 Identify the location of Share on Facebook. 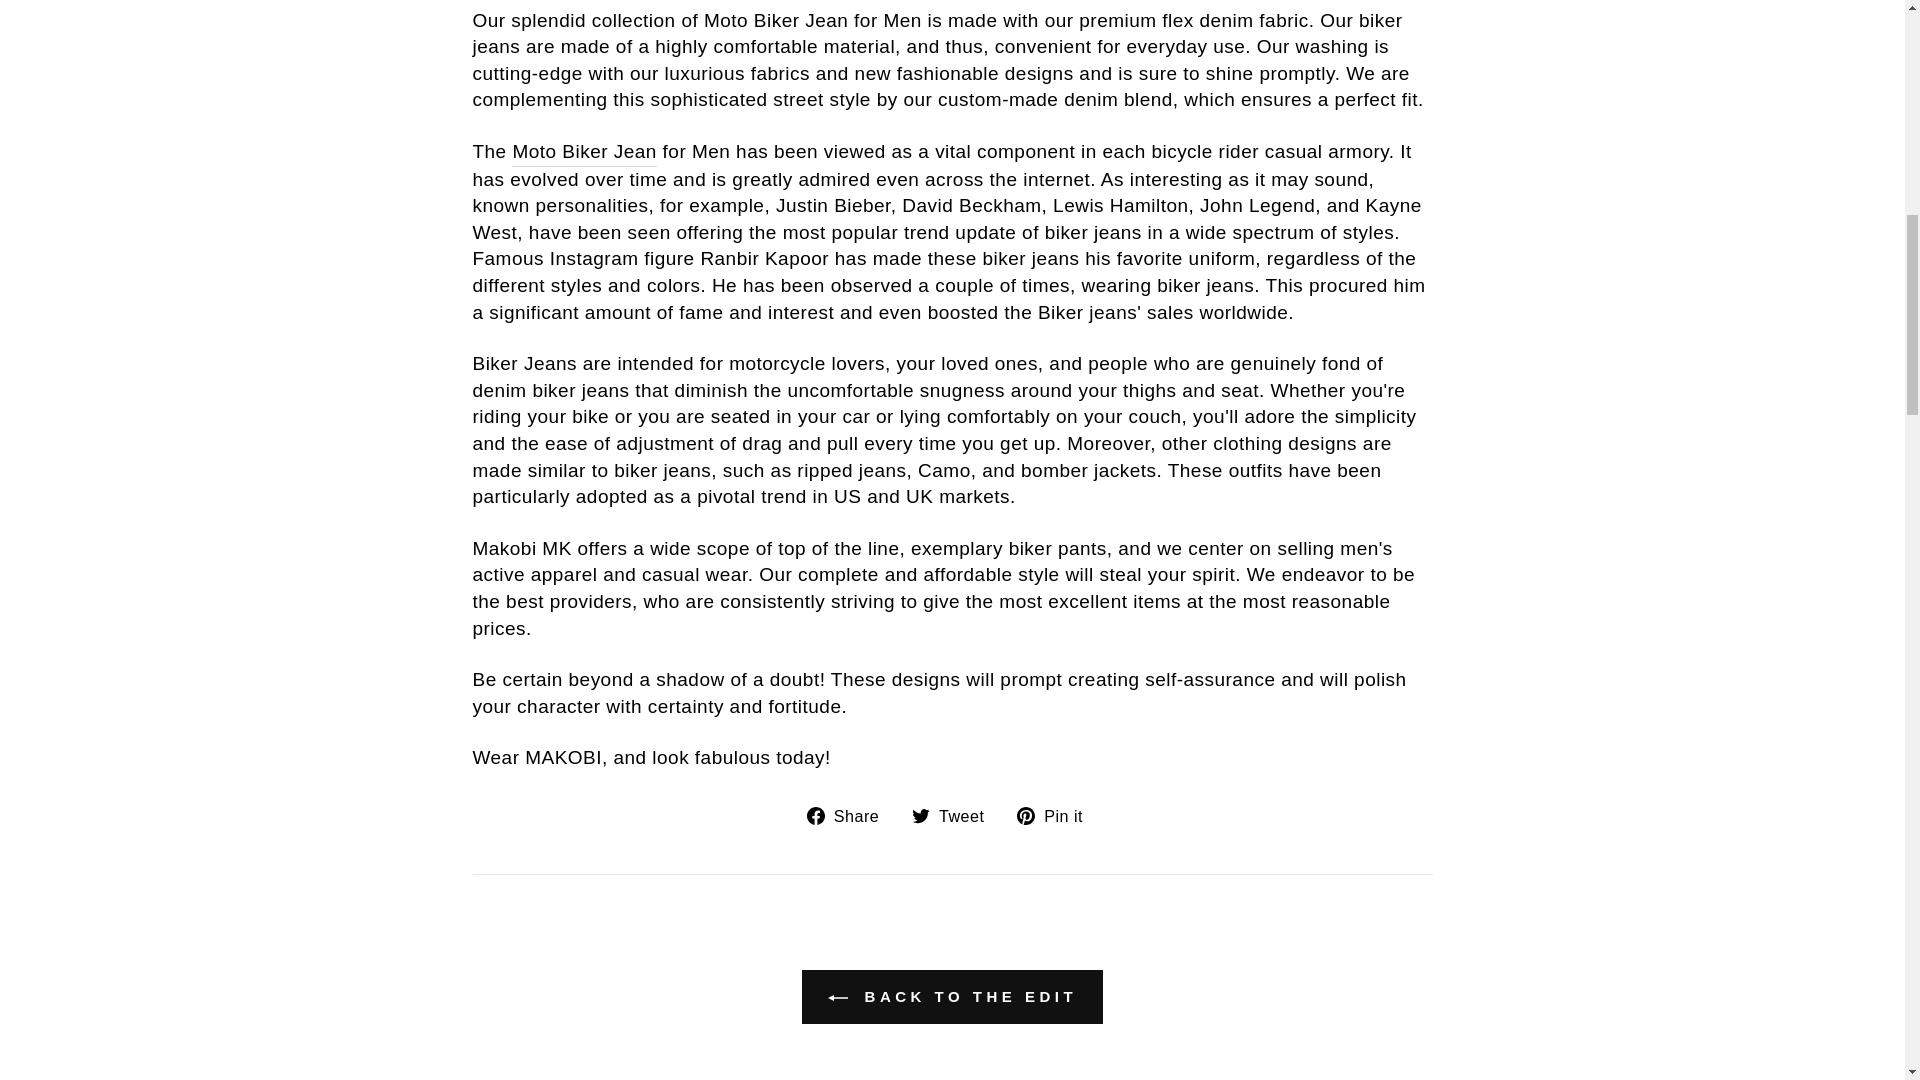
(850, 816).